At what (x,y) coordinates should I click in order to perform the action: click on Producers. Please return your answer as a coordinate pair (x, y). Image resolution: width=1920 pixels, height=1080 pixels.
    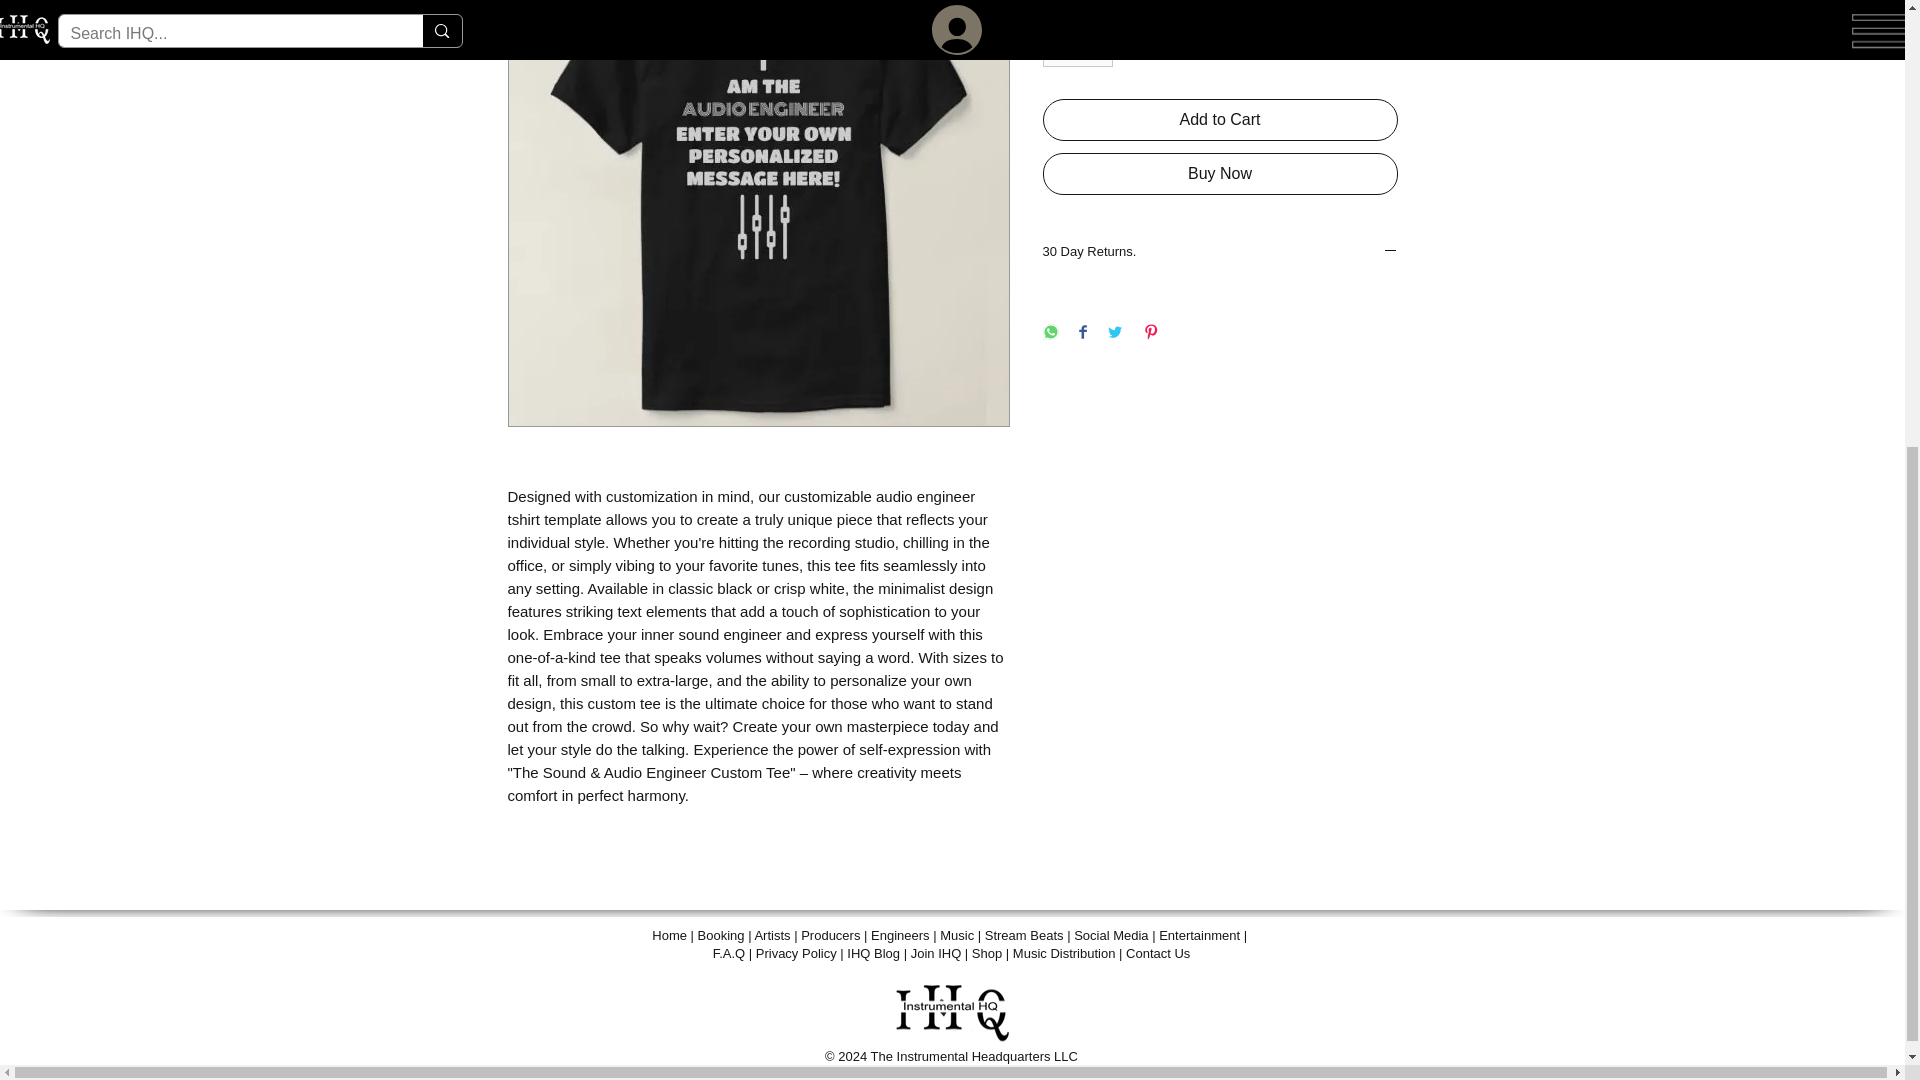
    Looking at the image, I should click on (830, 934).